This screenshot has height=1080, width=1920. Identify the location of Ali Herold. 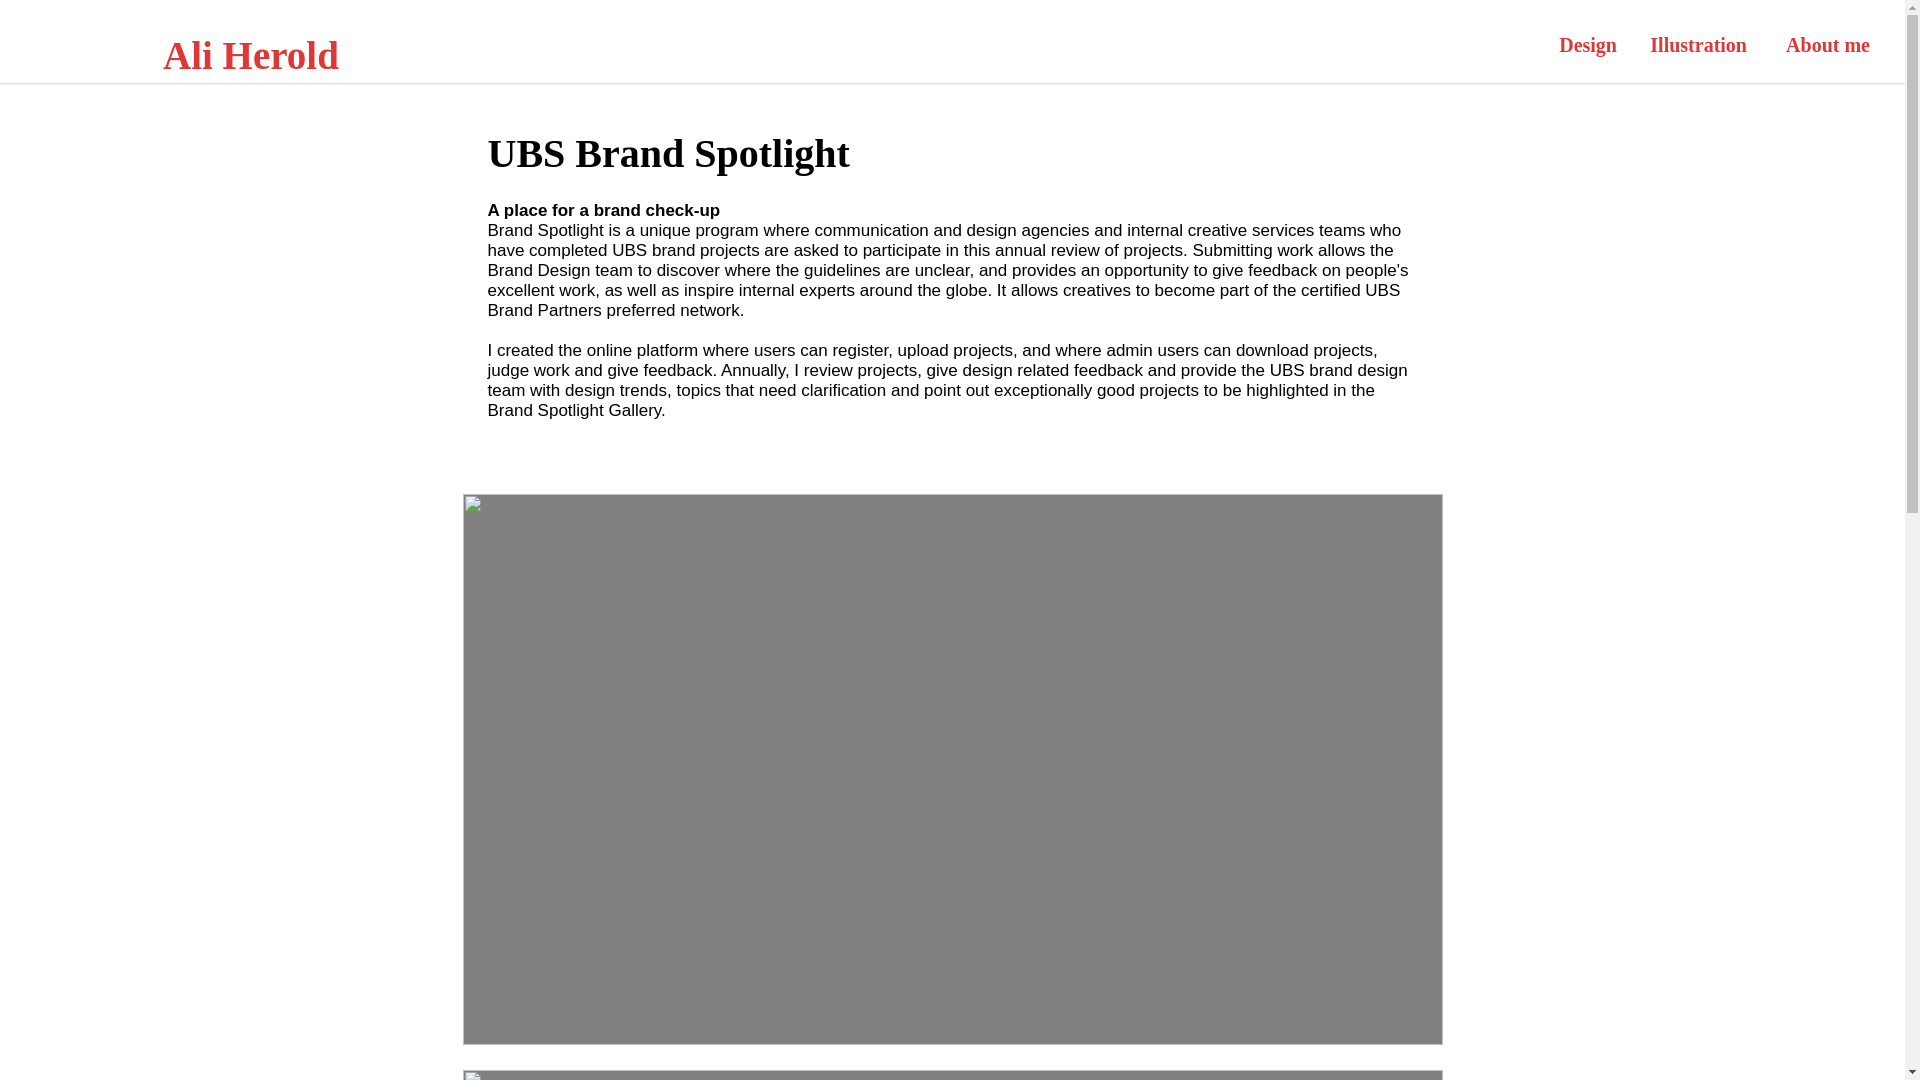
(282, 56).